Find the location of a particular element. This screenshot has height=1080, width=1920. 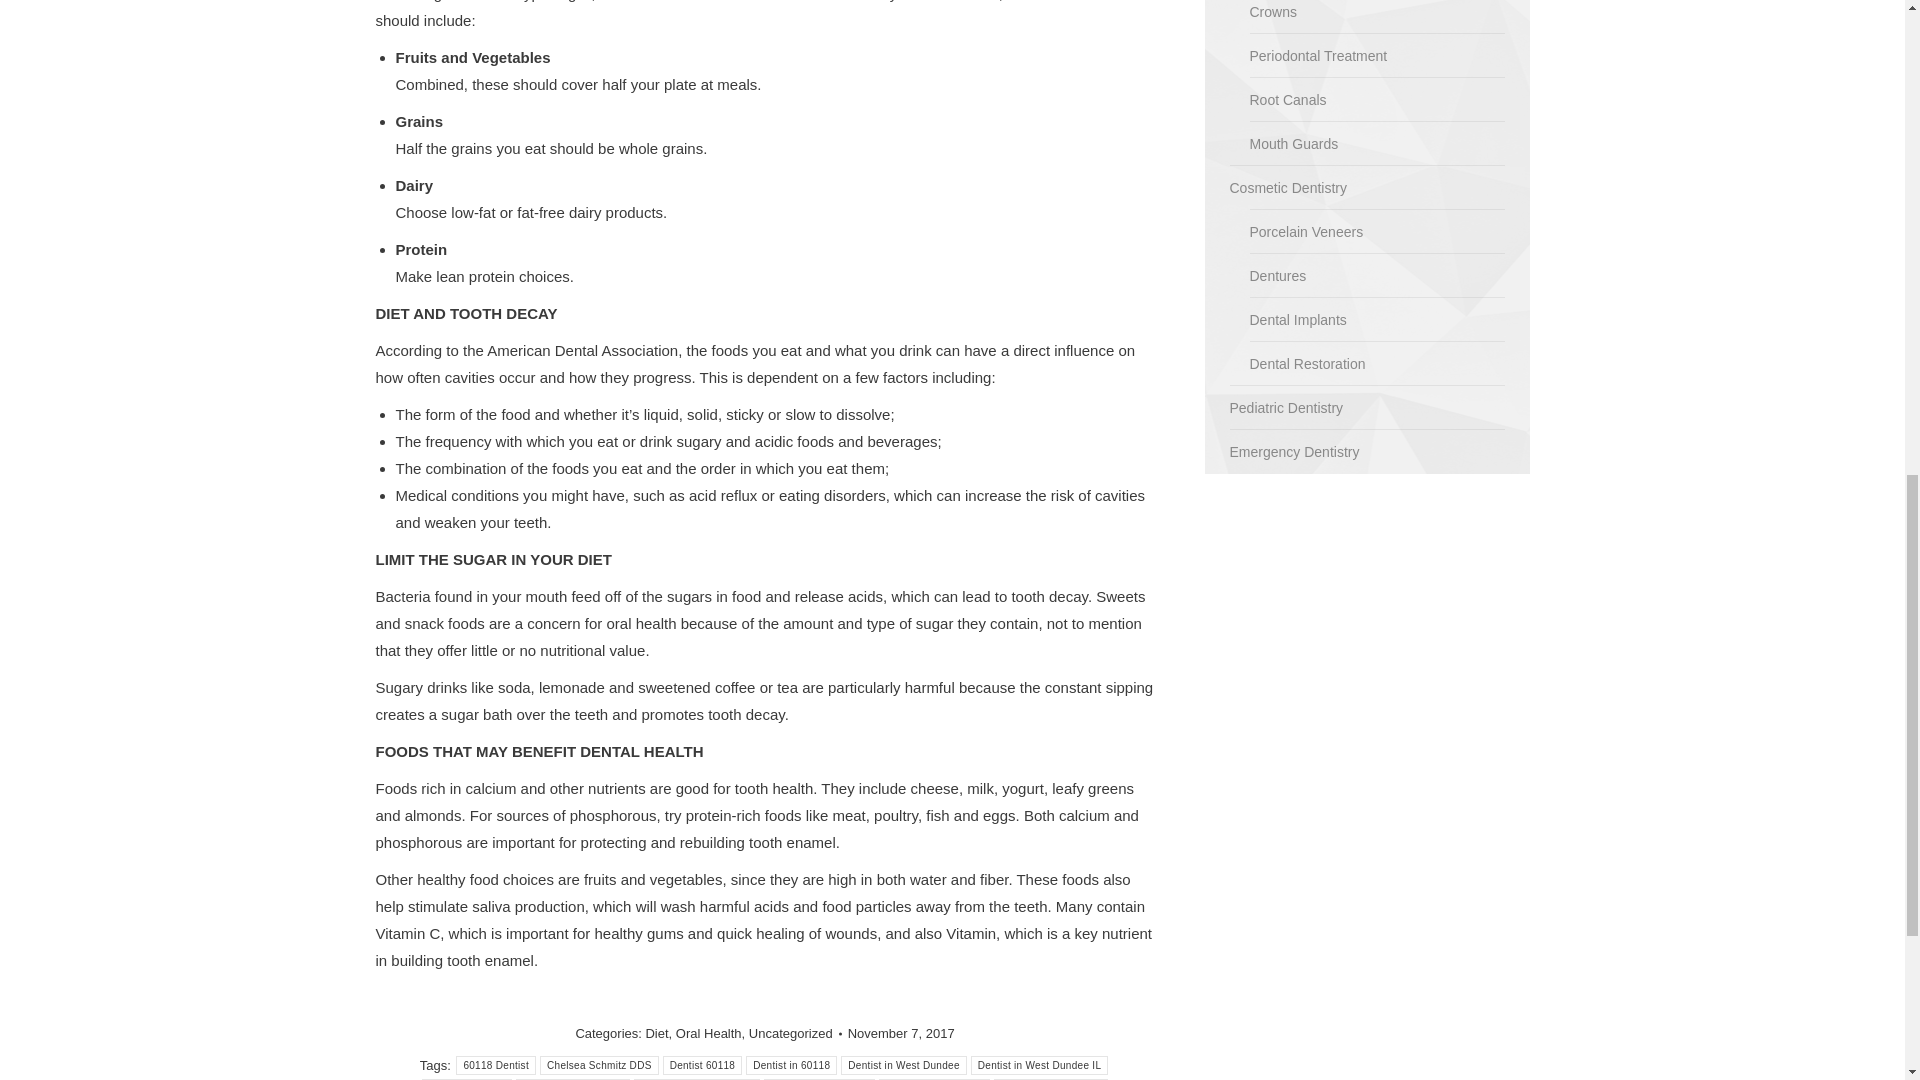

3:38 am is located at coordinates (901, 1034).